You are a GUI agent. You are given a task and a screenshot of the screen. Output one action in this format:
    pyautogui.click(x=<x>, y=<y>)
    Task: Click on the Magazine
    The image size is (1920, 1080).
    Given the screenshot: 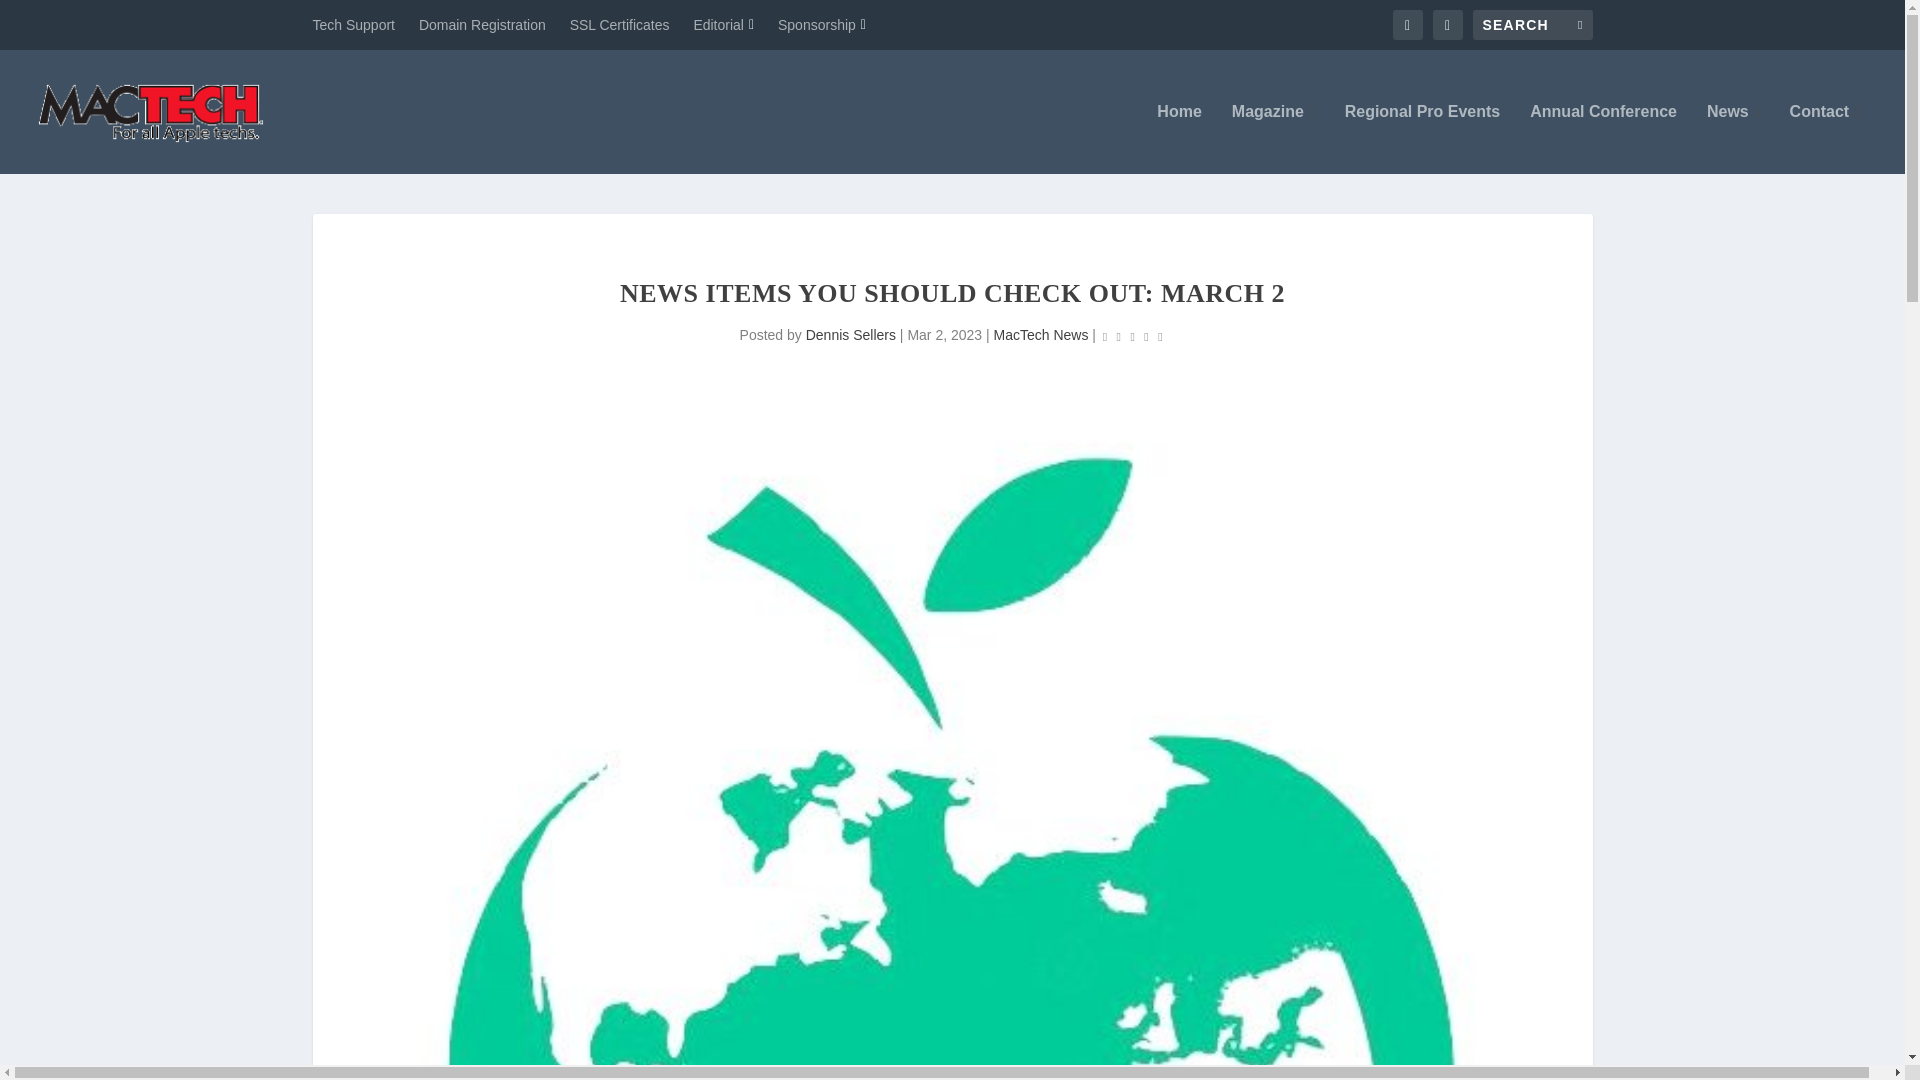 What is the action you would take?
    pyautogui.click(x=1274, y=138)
    